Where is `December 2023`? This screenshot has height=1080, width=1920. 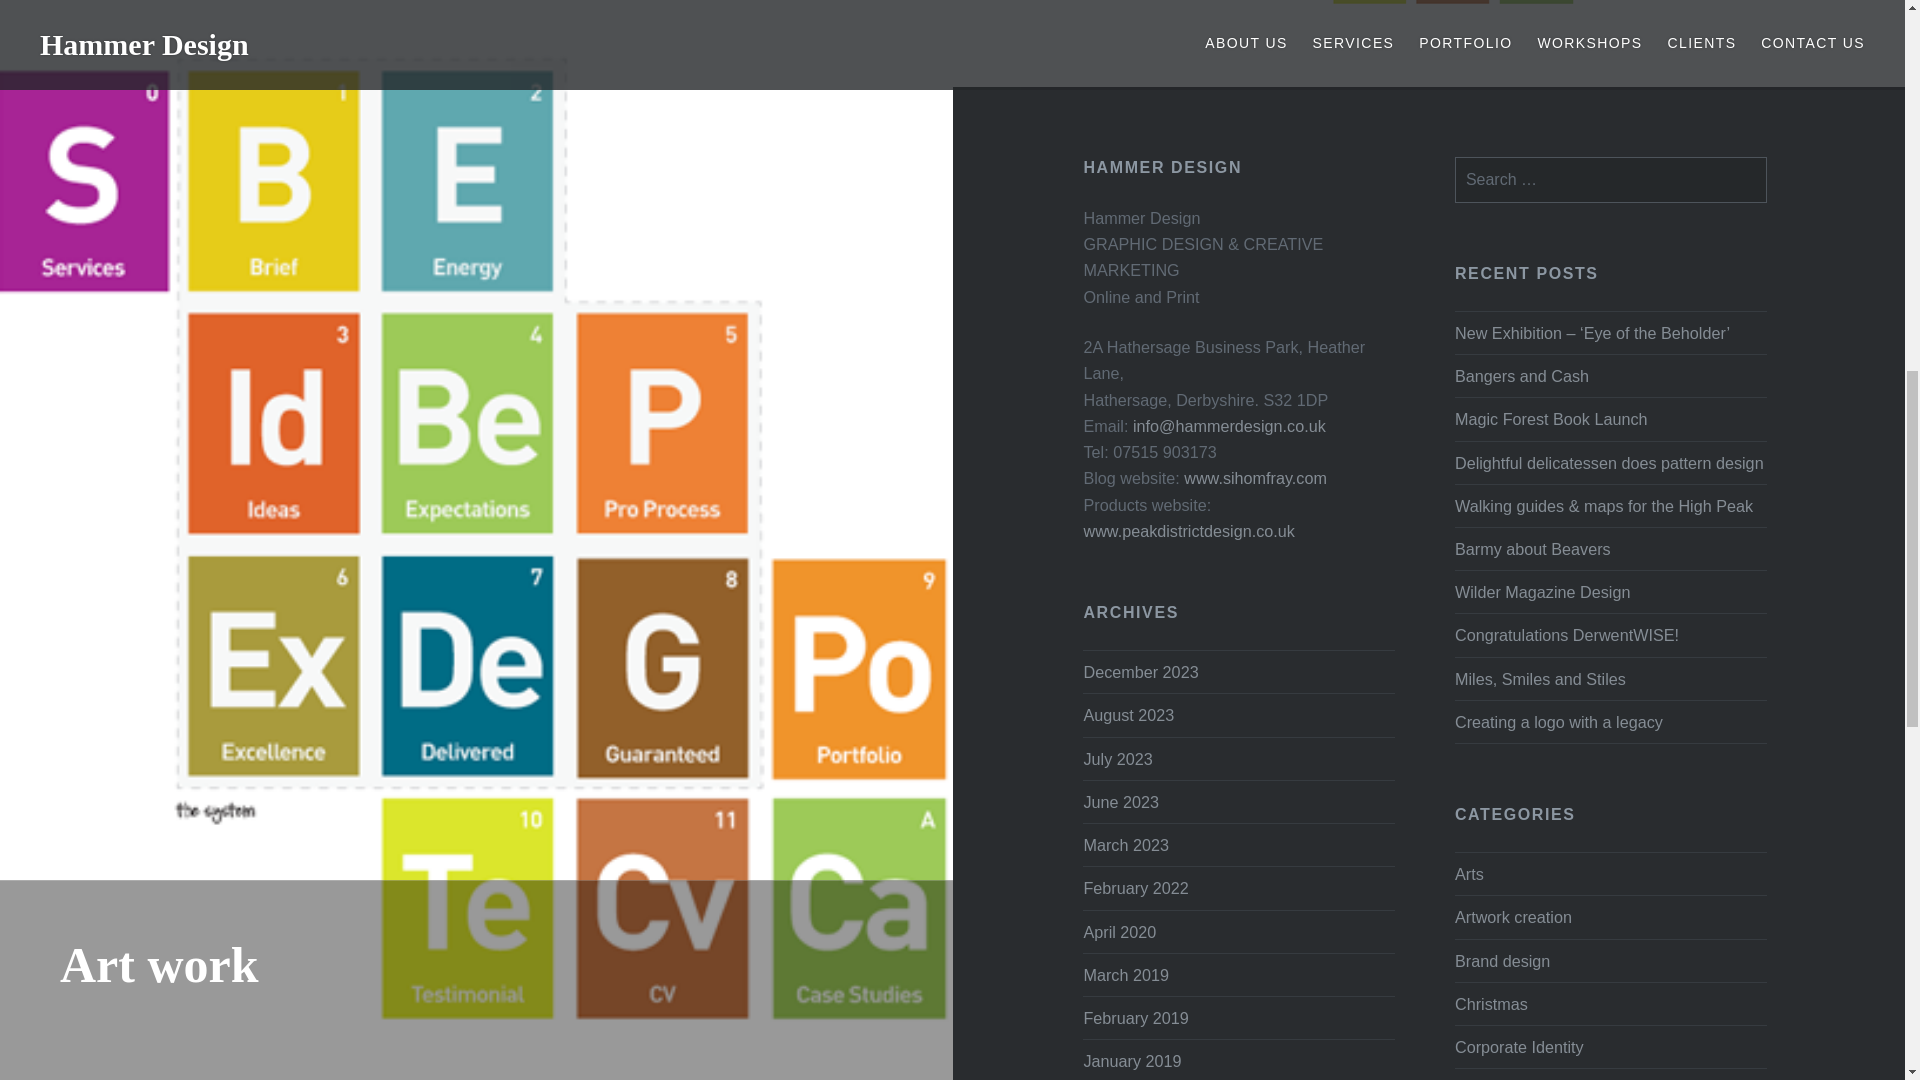 December 2023 is located at coordinates (1140, 672).